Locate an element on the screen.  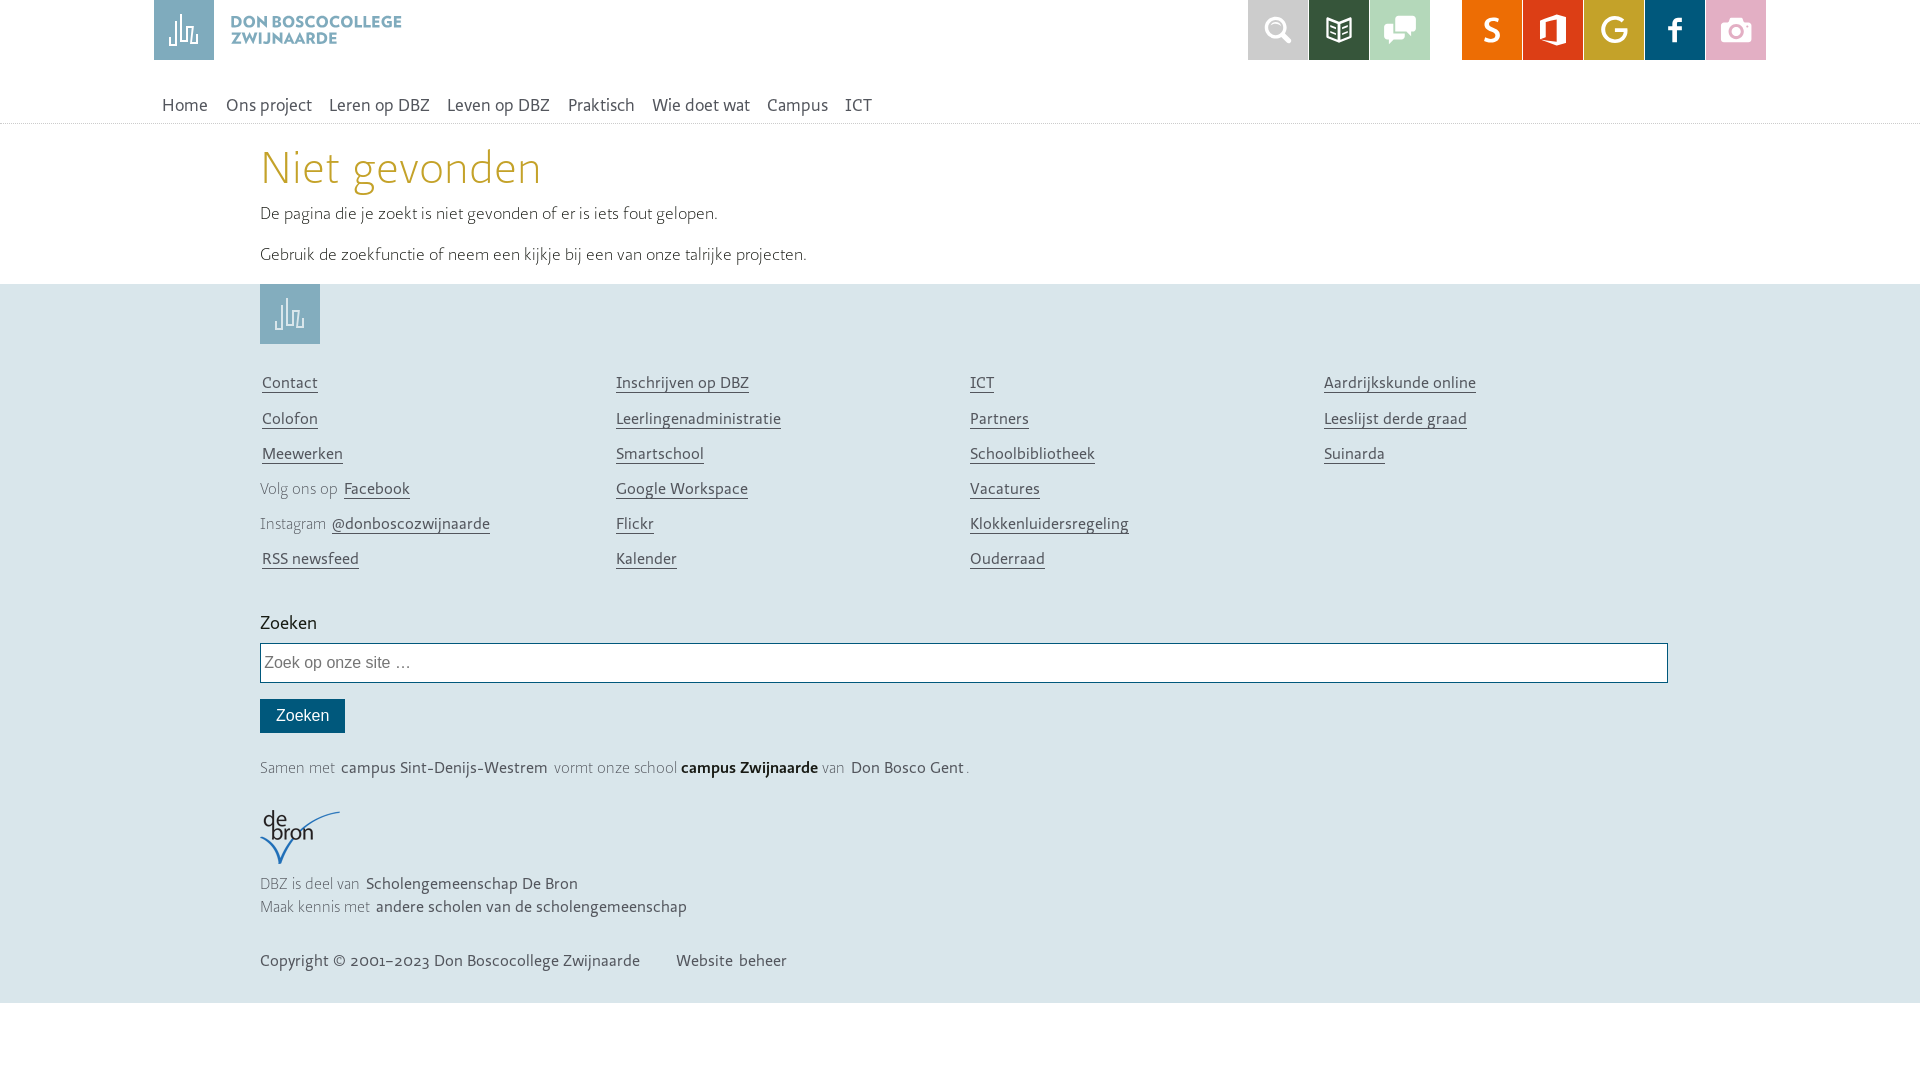
Suinarda is located at coordinates (1354, 454).